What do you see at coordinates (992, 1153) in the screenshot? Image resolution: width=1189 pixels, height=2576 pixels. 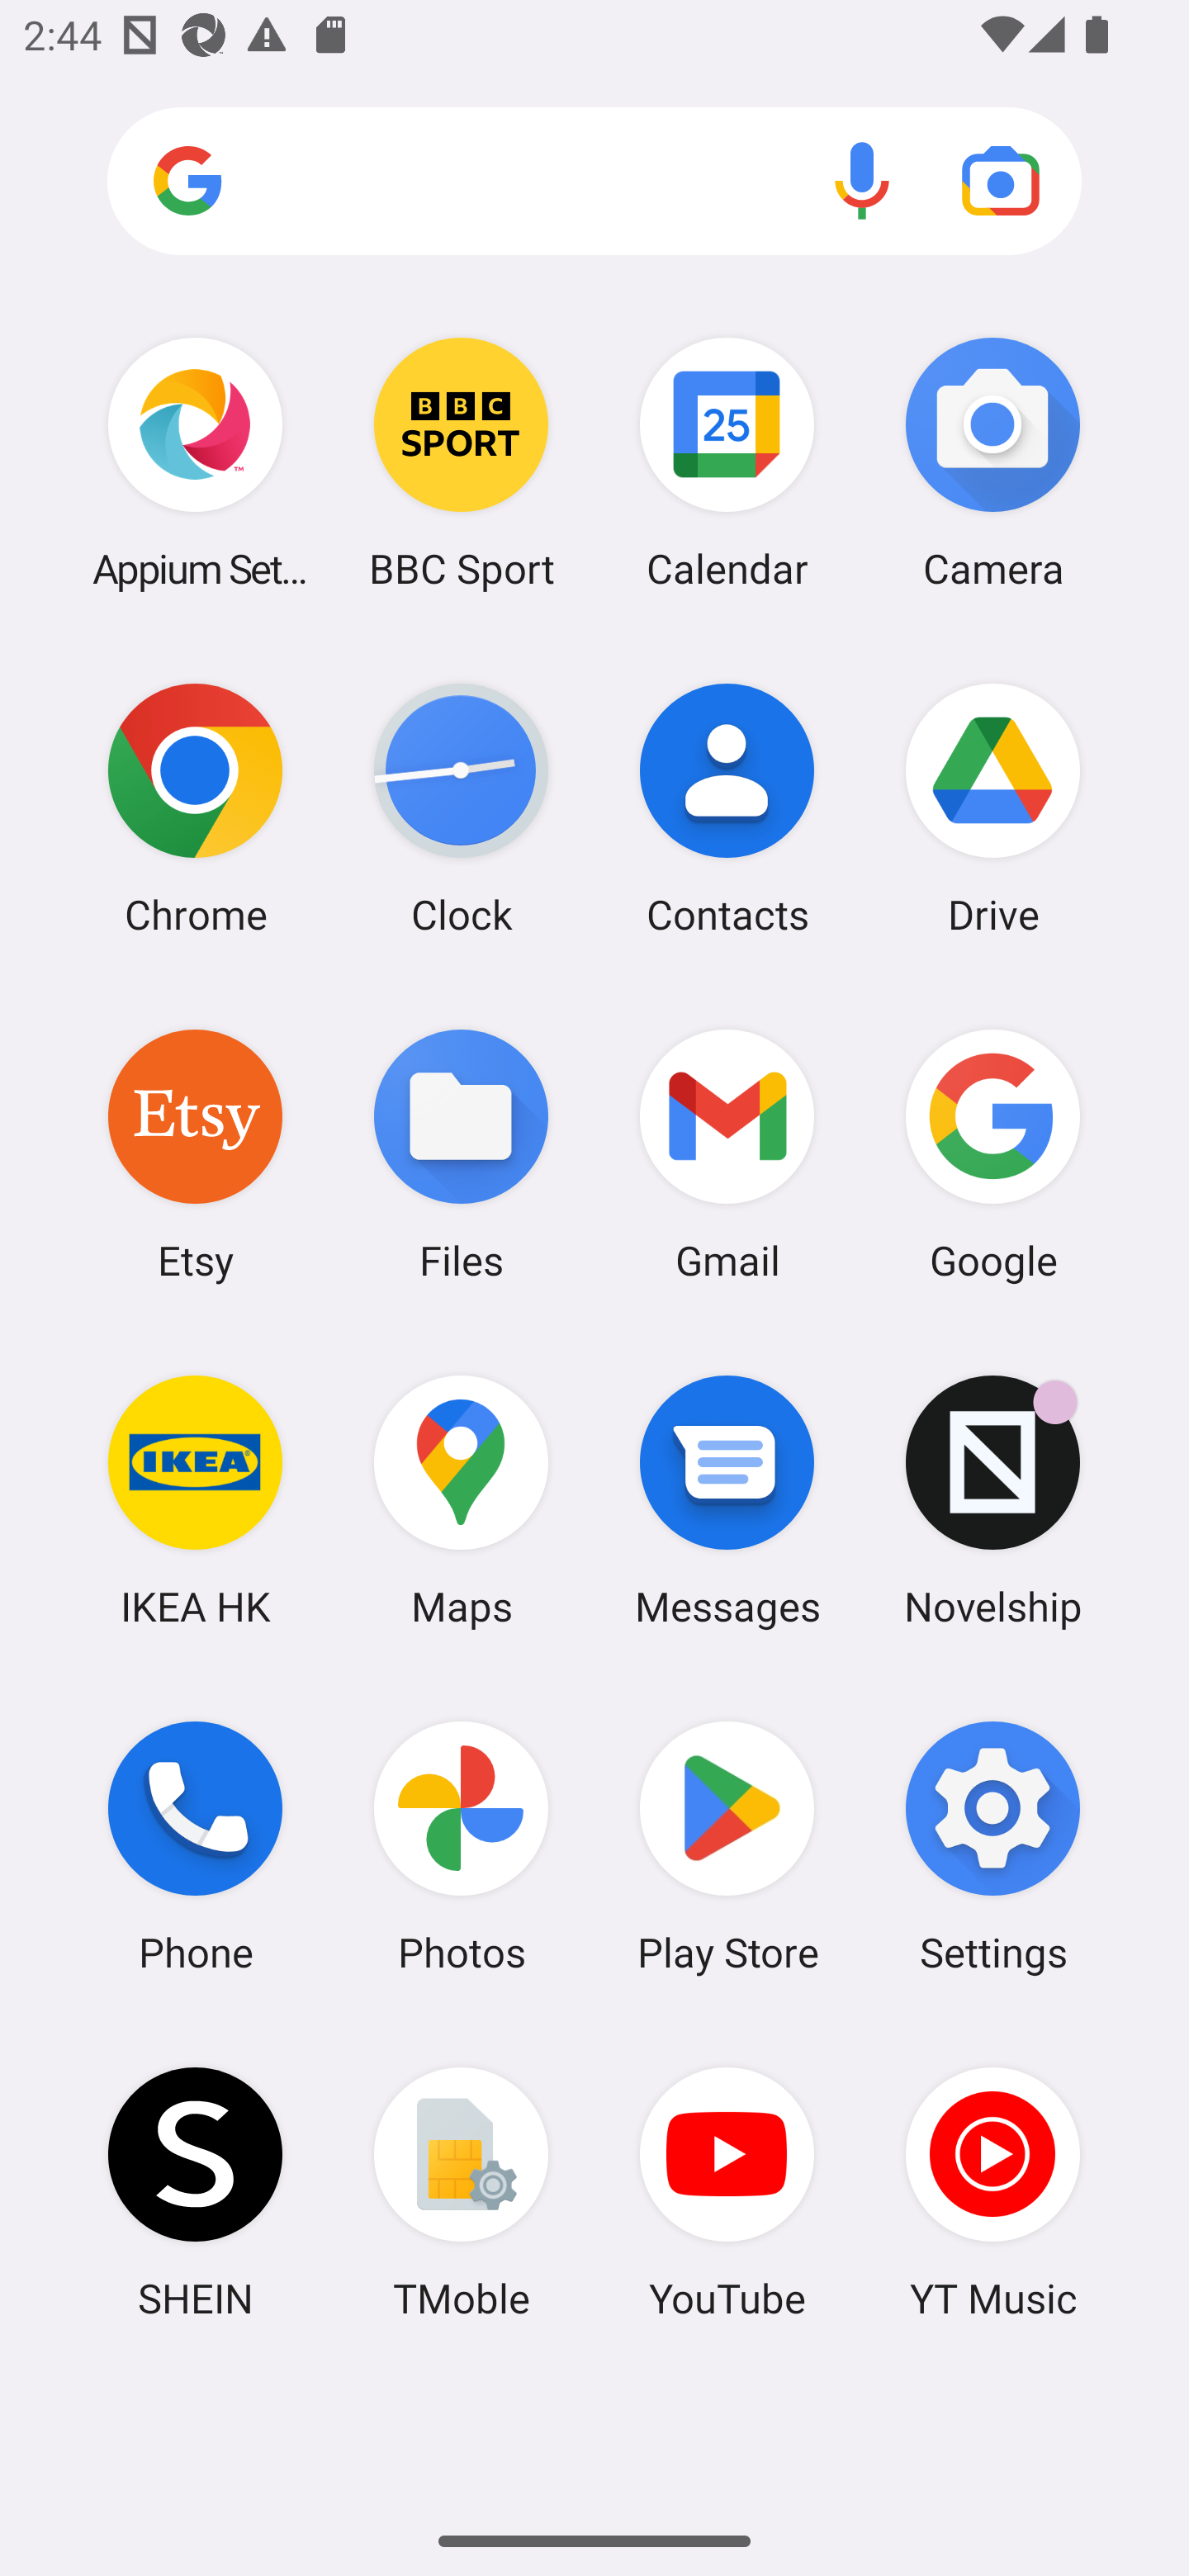 I see `Google` at bounding box center [992, 1153].